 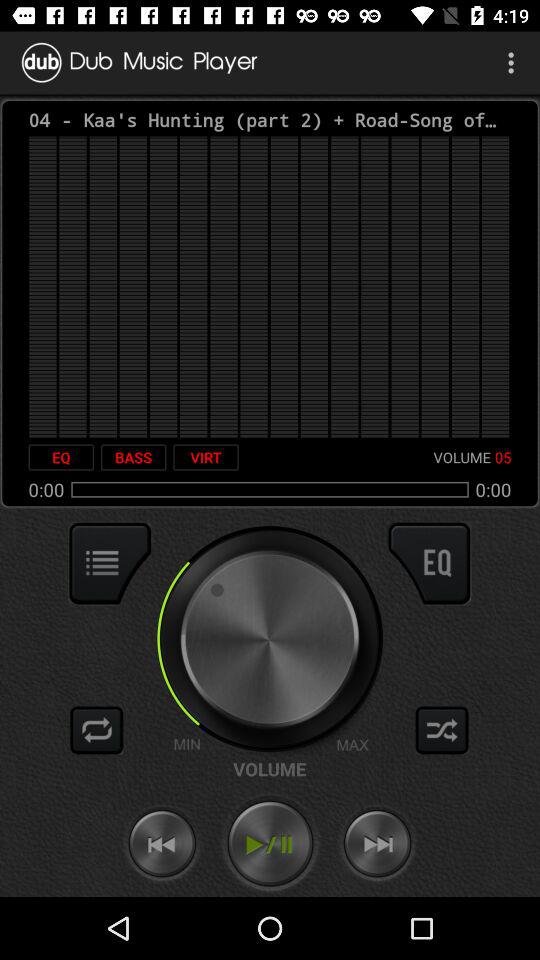 What do you see at coordinates (206, 457) in the screenshot?
I see `turn on the item next to the  bass  icon` at bounding box center [206, 457].